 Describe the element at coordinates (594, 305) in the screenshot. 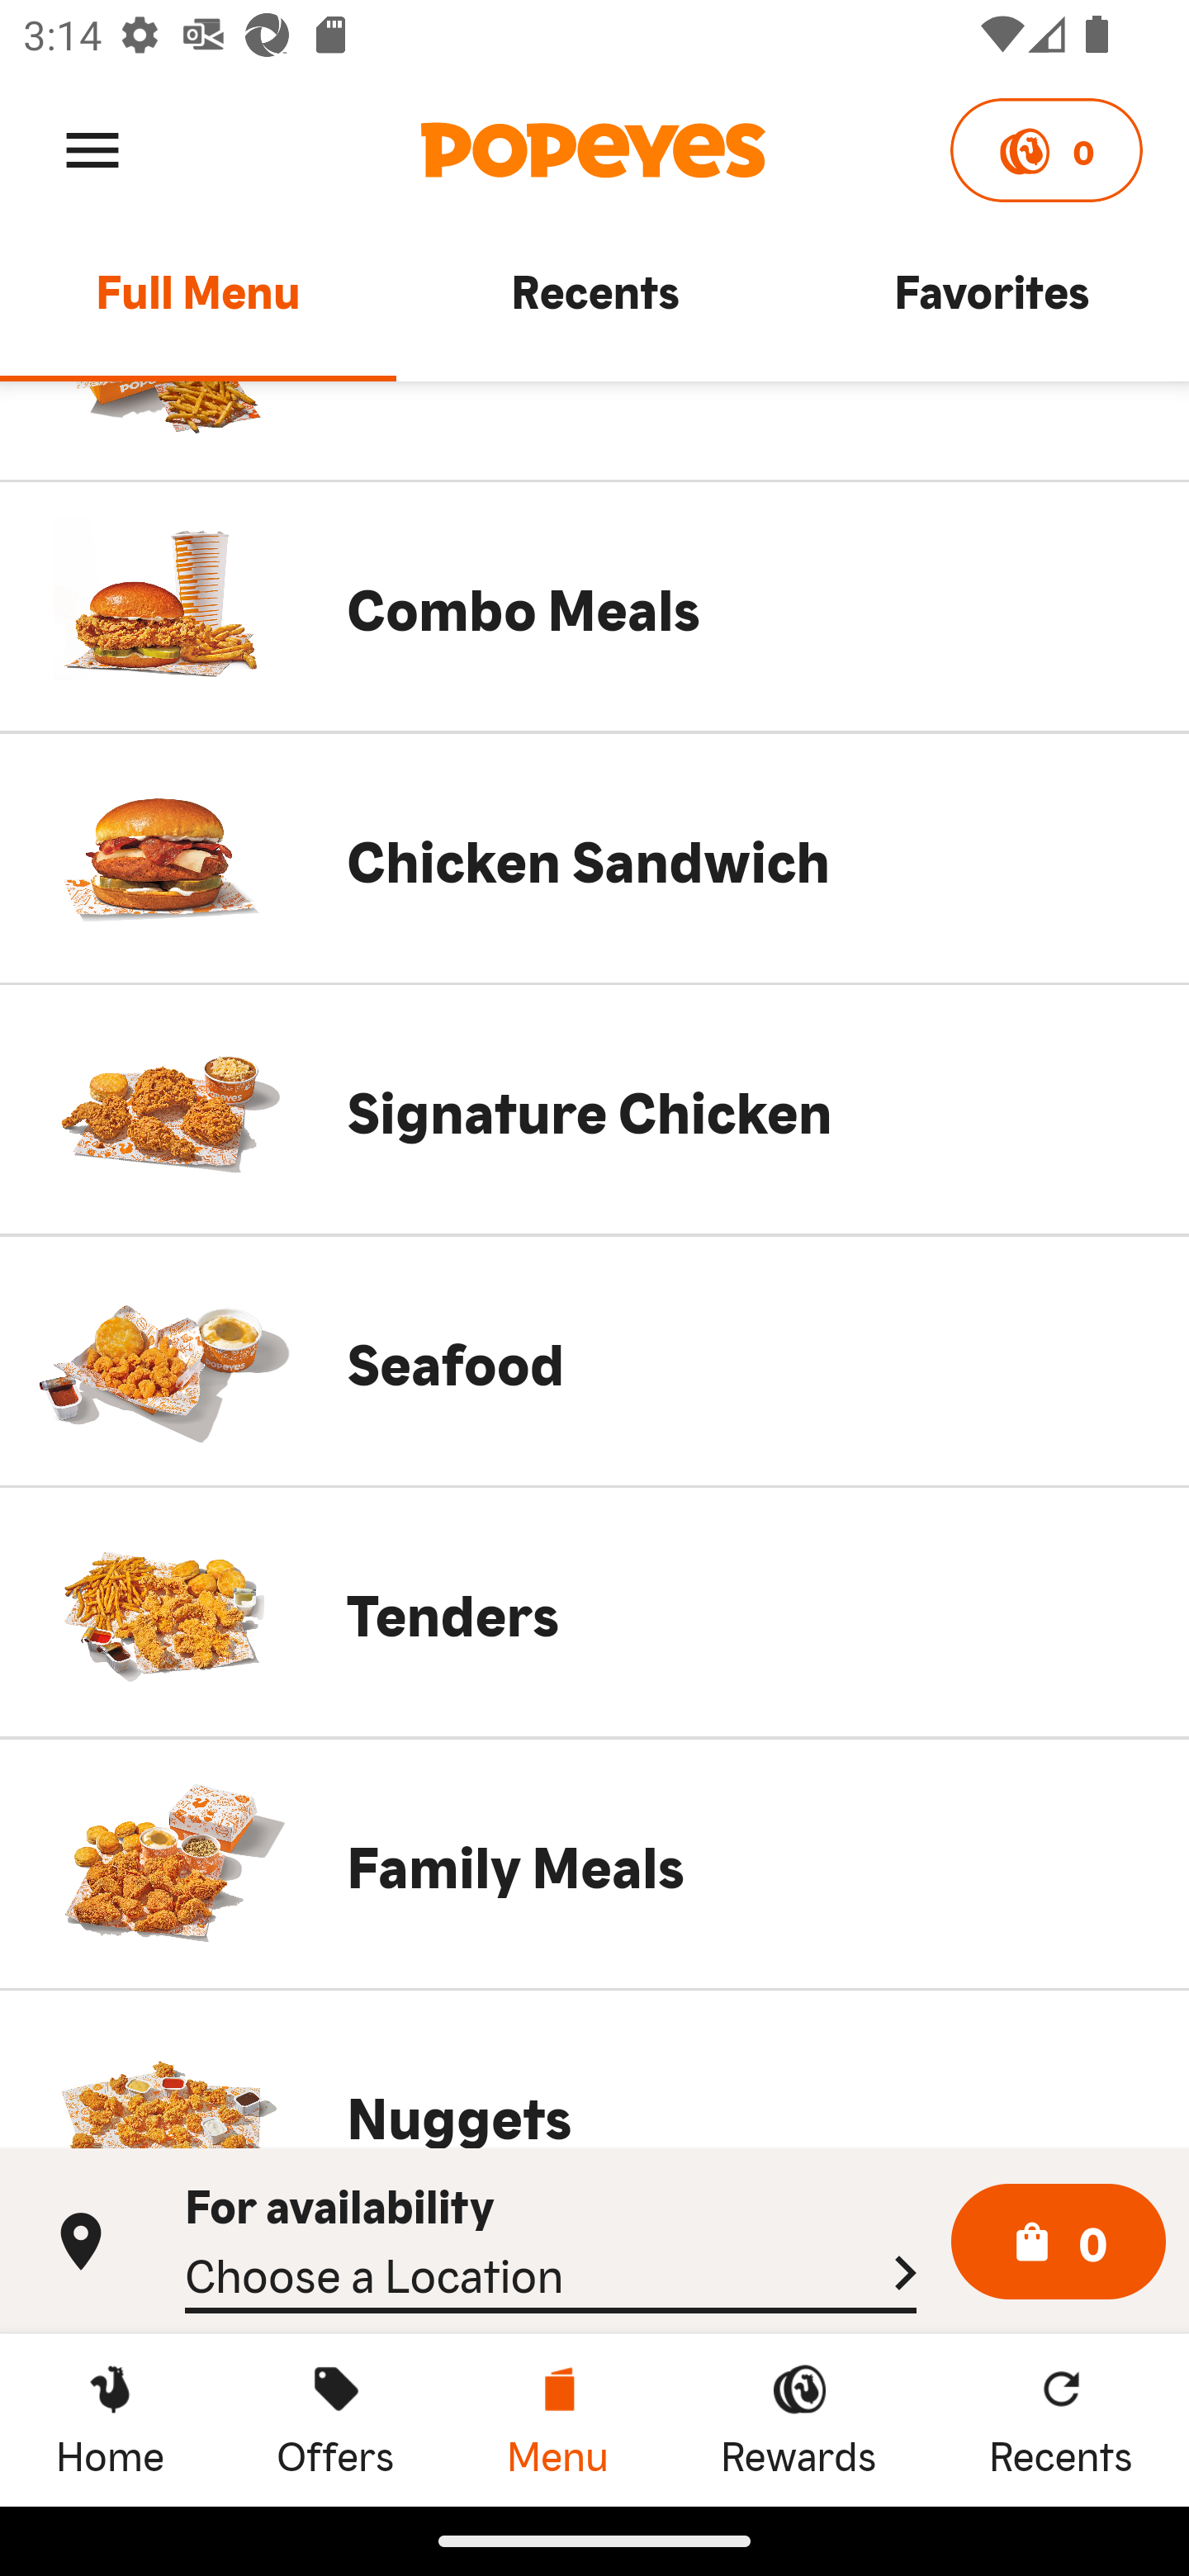

I see `Recents` at that location.